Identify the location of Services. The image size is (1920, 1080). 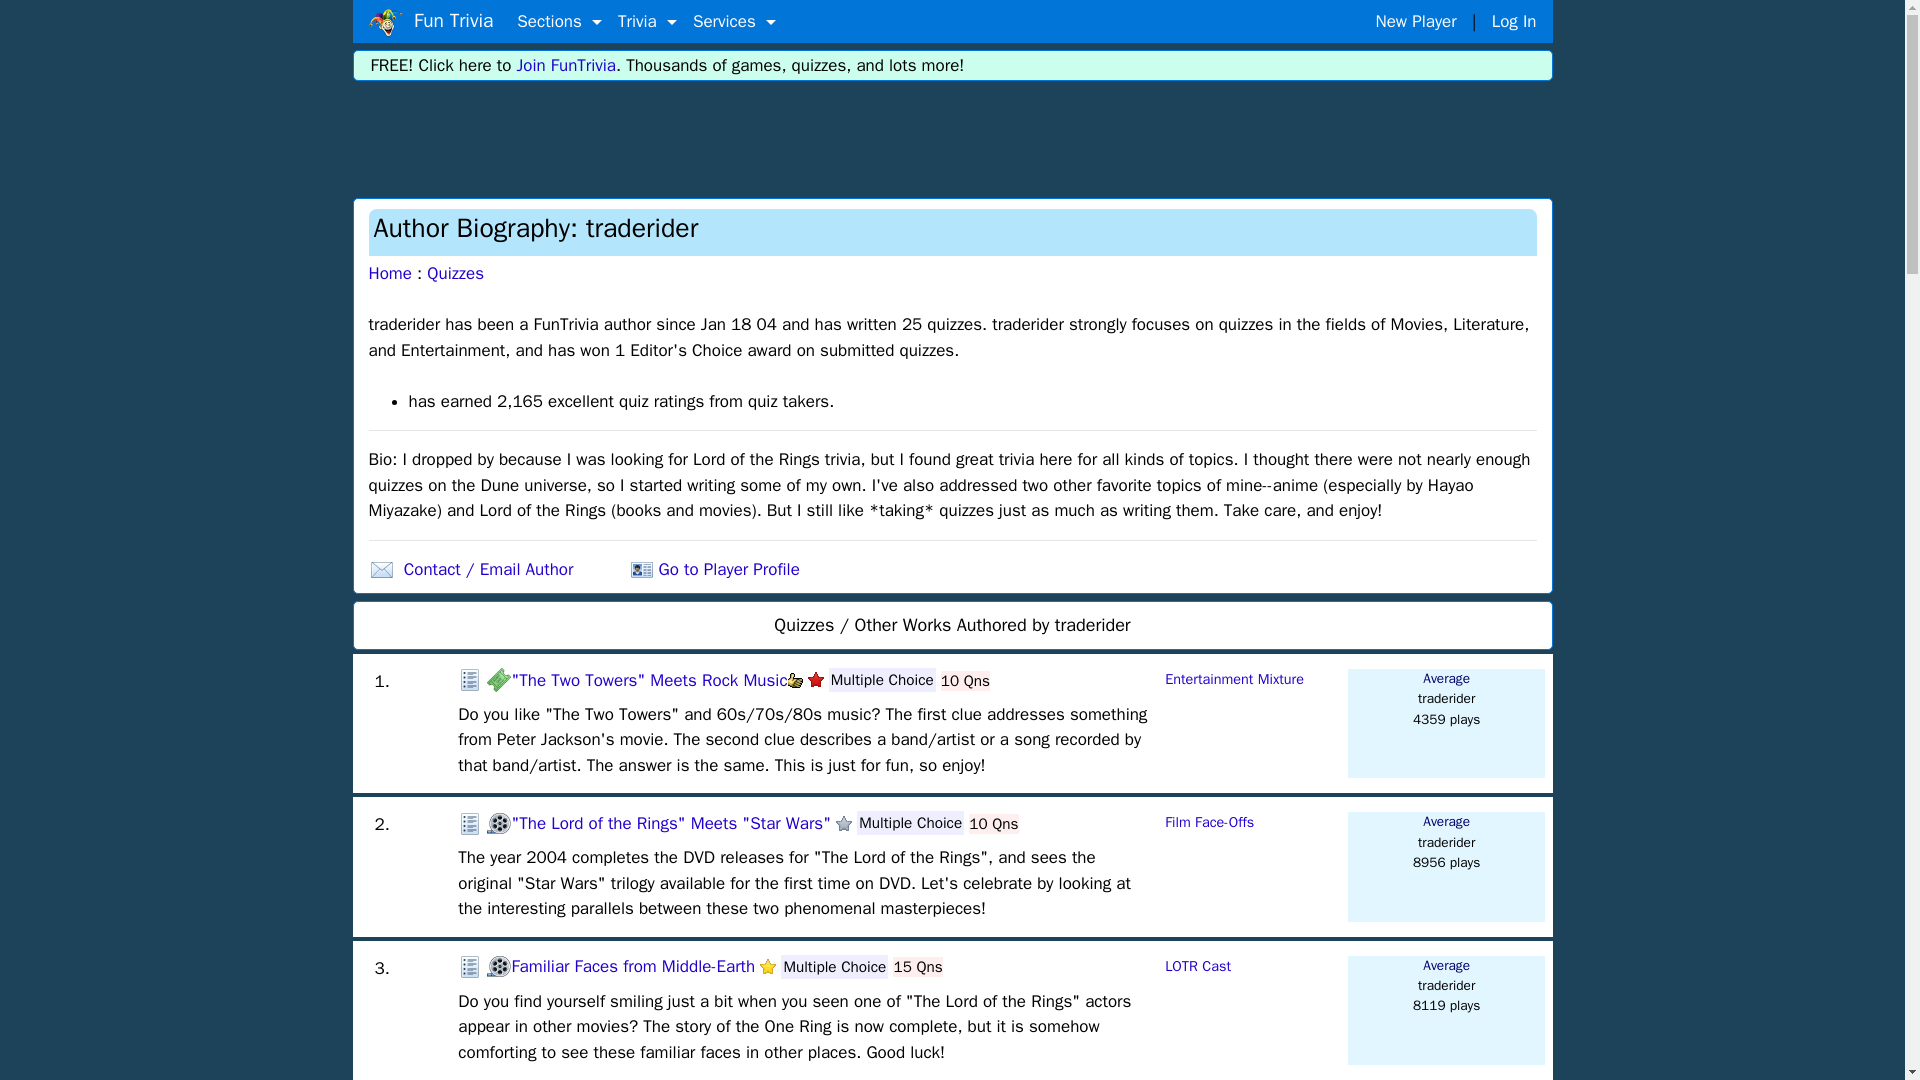
(734, 22).